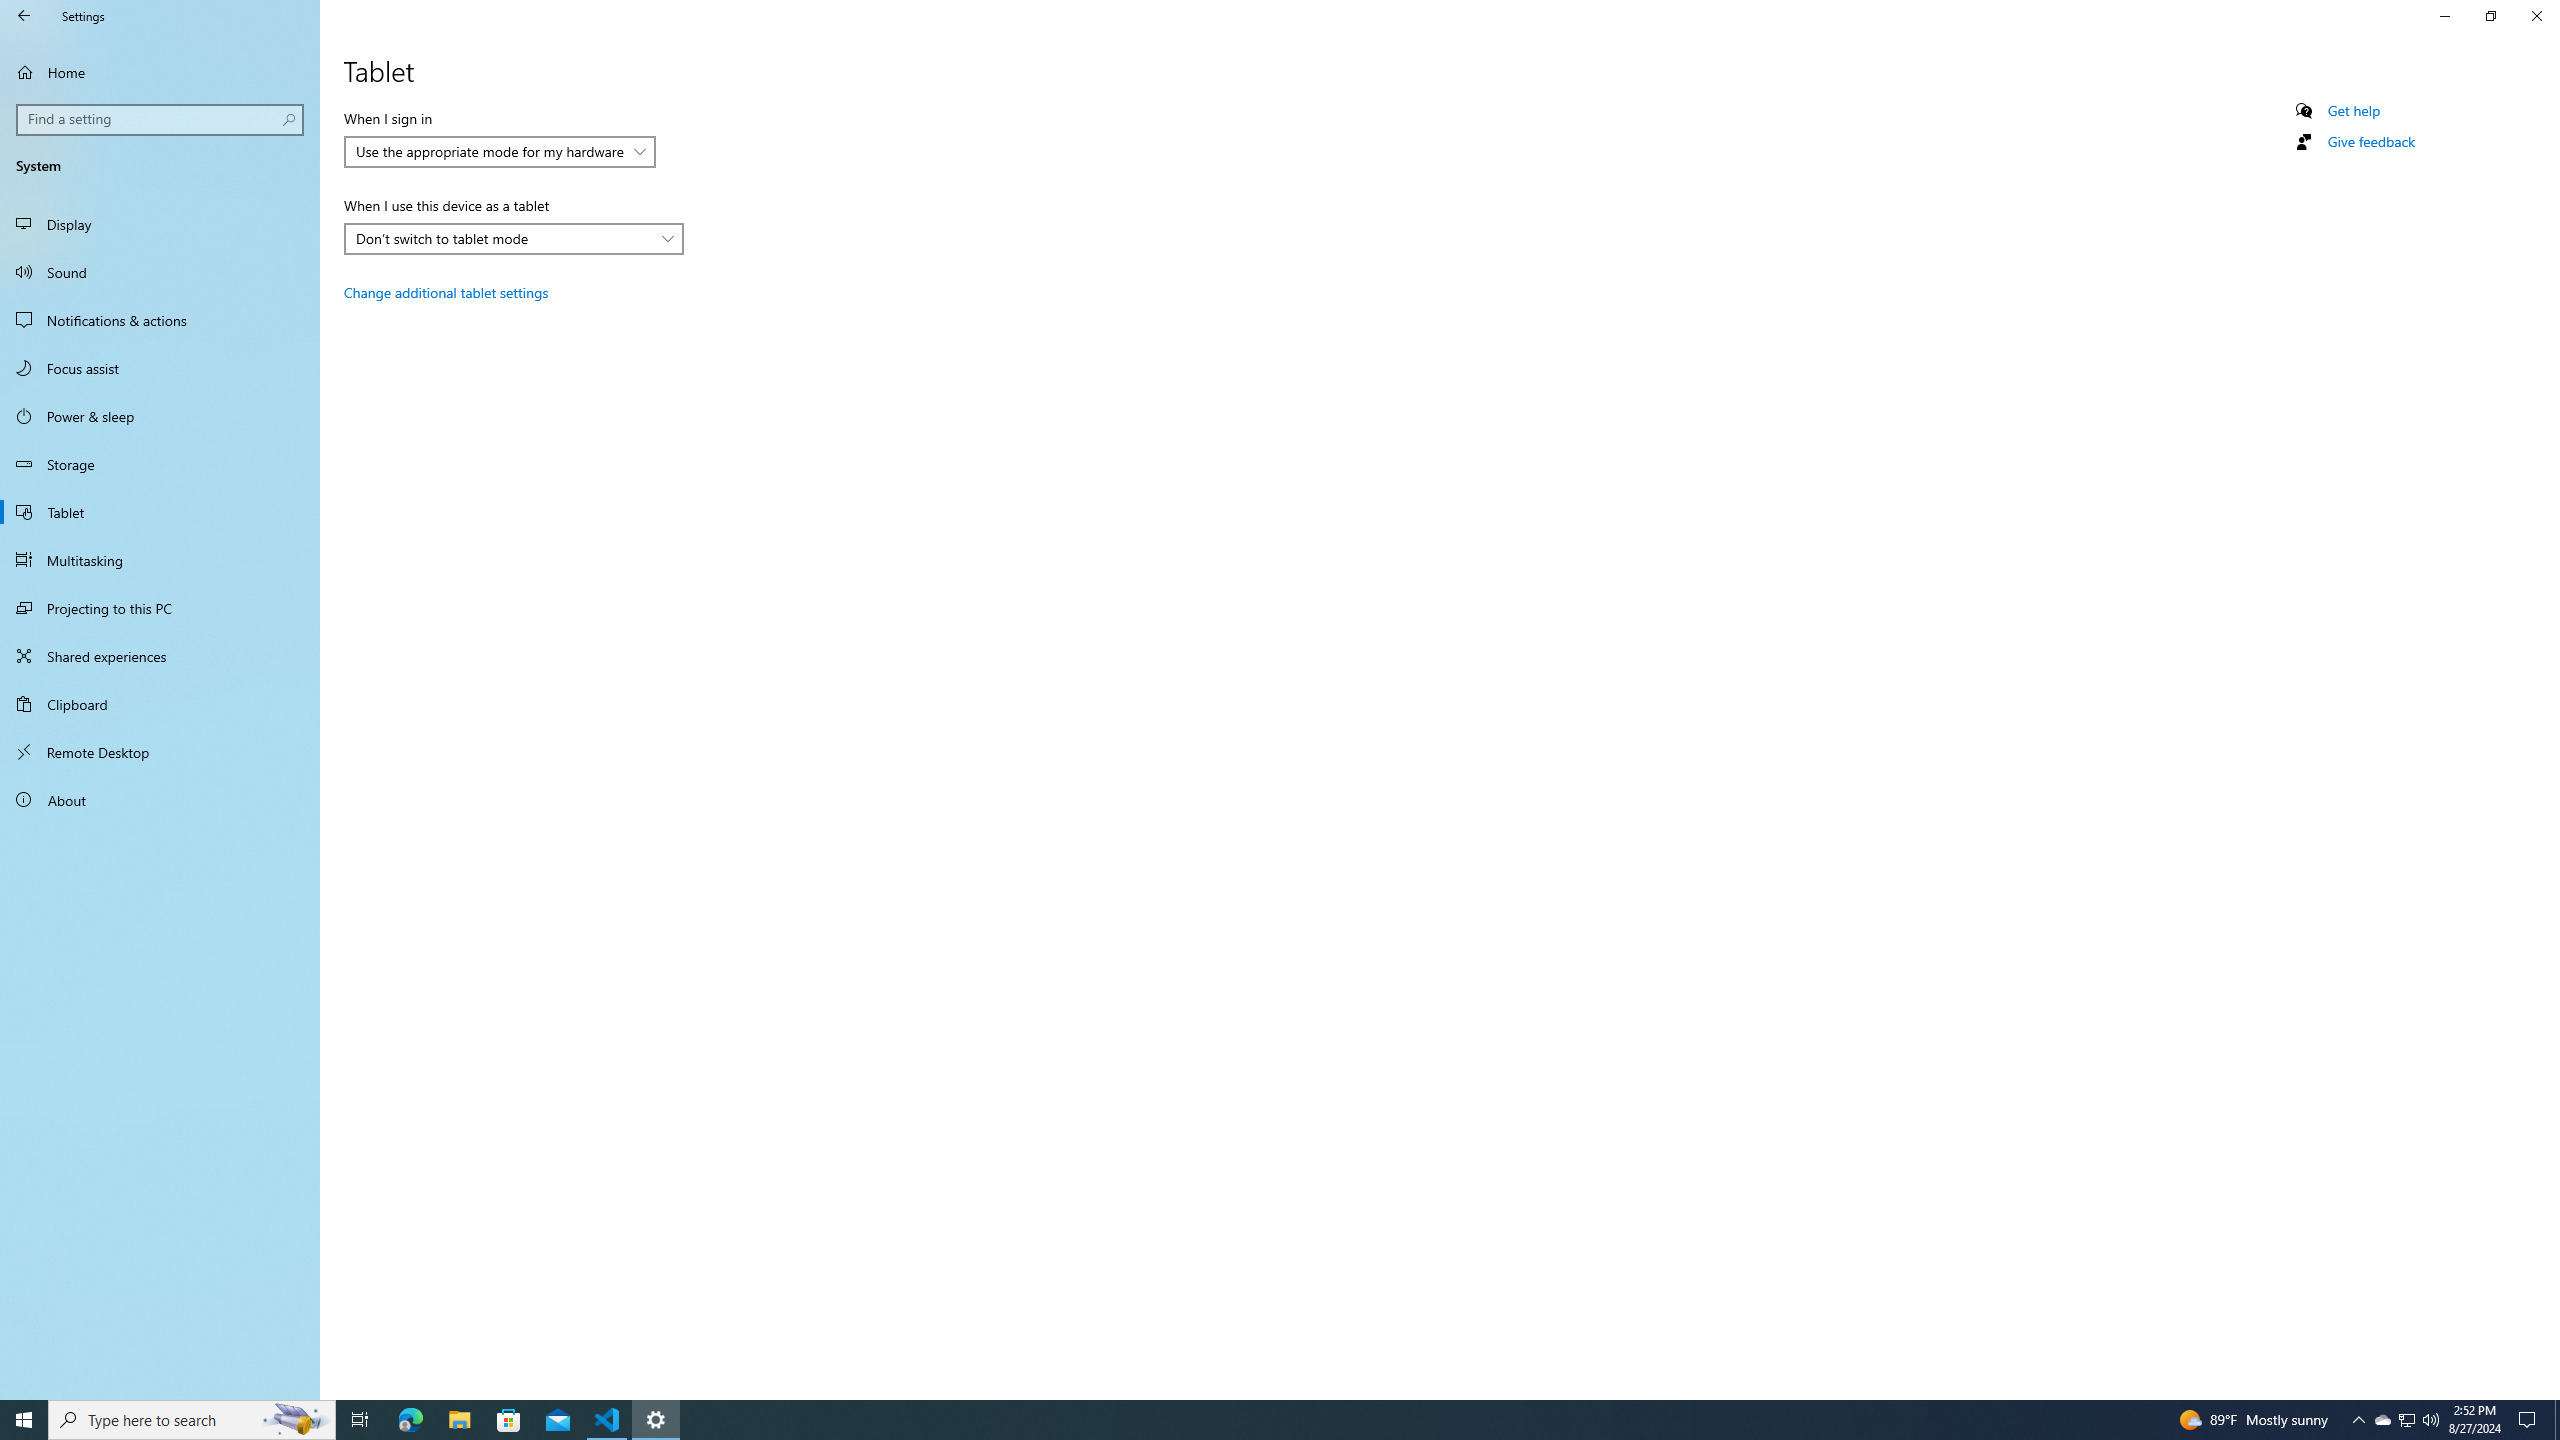  What do you see at coordinates (2557, 1420) in the screenshot?
I see `Show desktop` at bounding box center [2557, 1420].